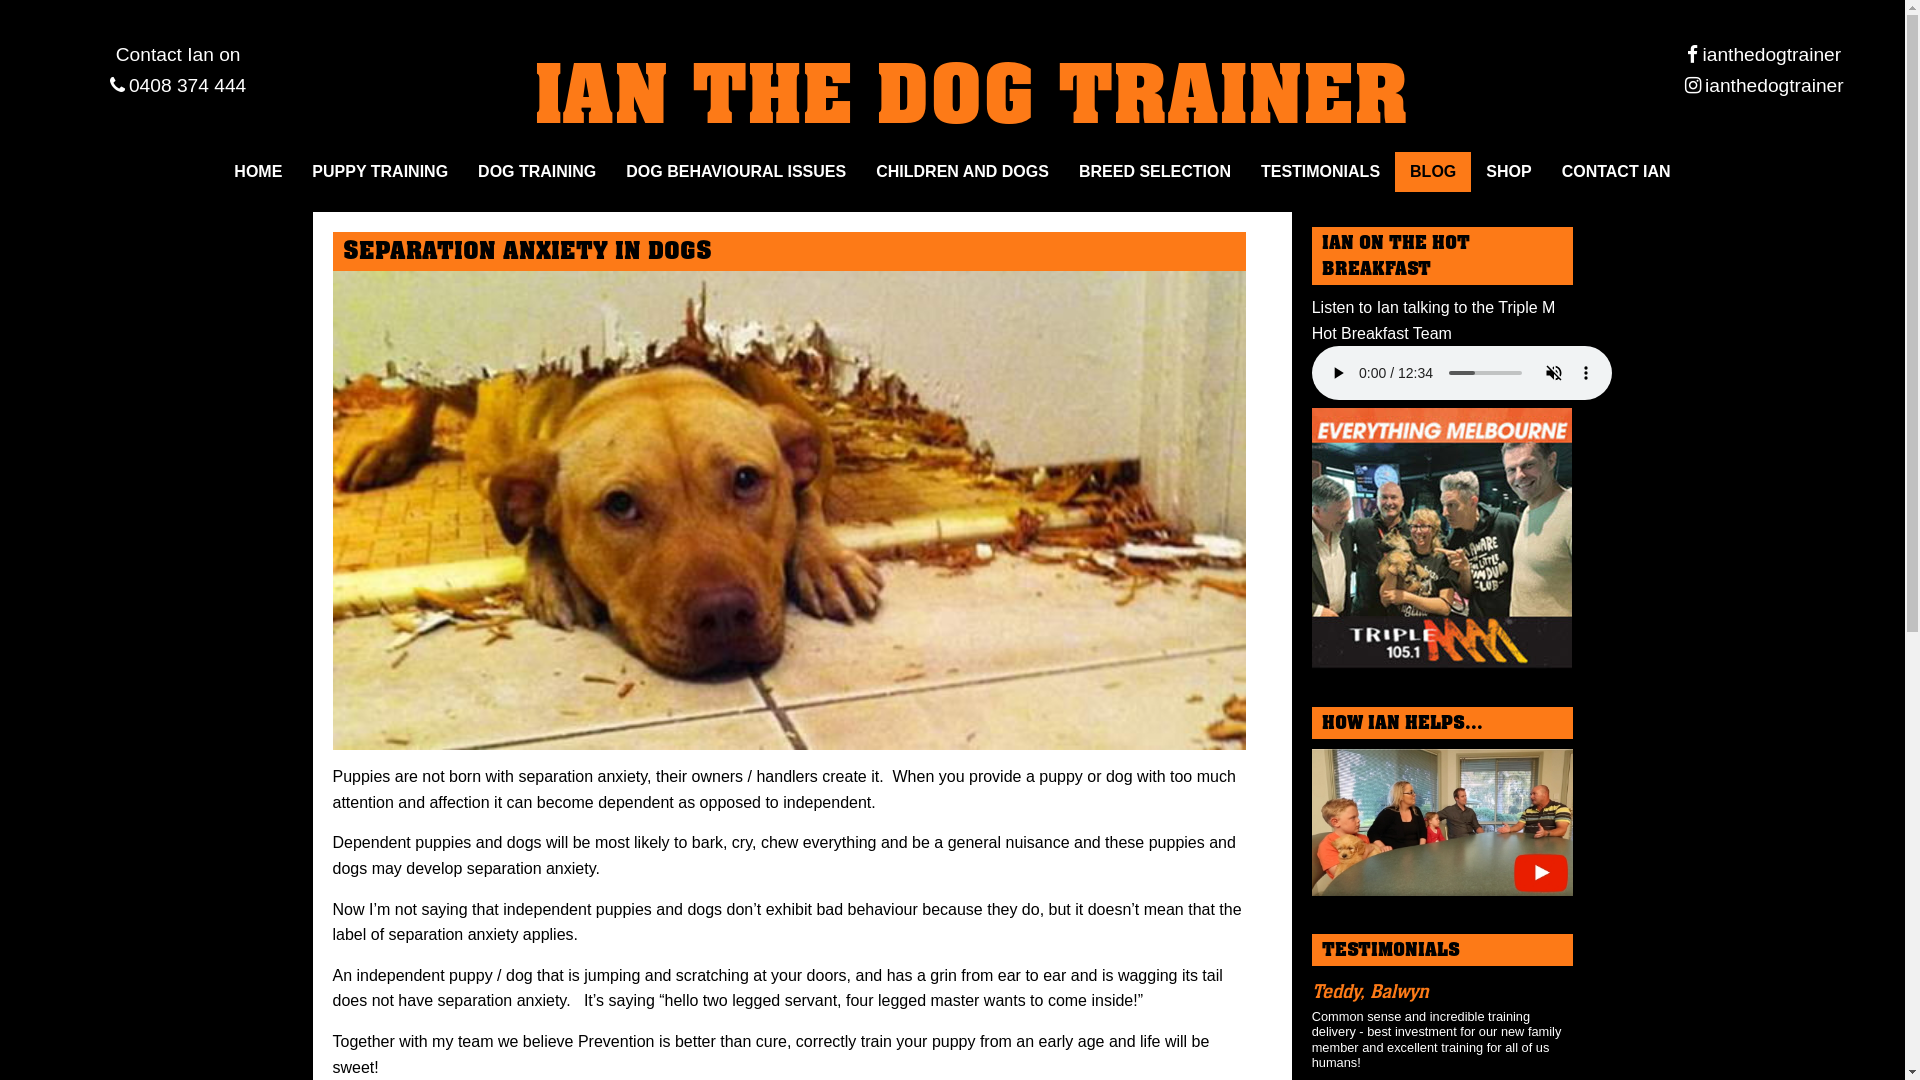 The image size is (1920, 1080). I want to click on CHILDREN AND DOGS, so click(962, 172).